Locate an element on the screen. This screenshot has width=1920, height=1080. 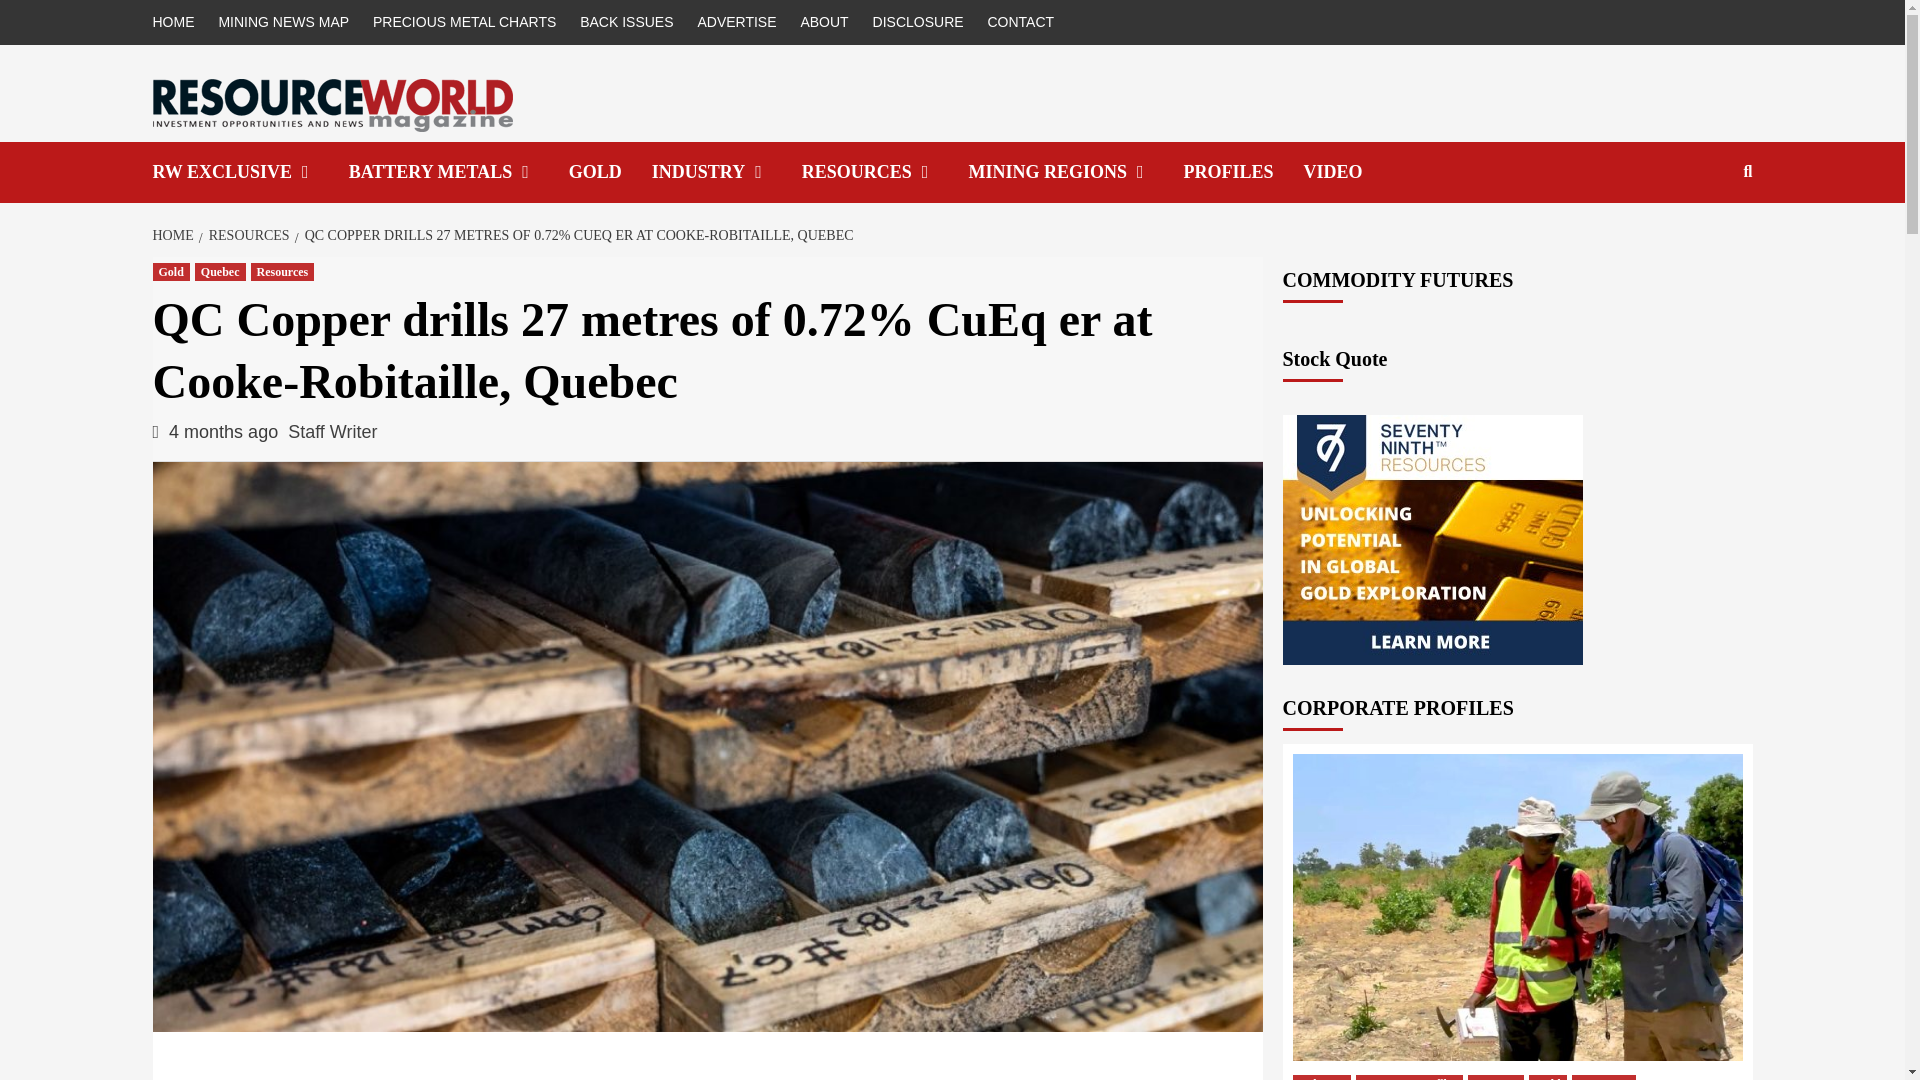
DISCLOSURE is located at coordinates (918, 22).